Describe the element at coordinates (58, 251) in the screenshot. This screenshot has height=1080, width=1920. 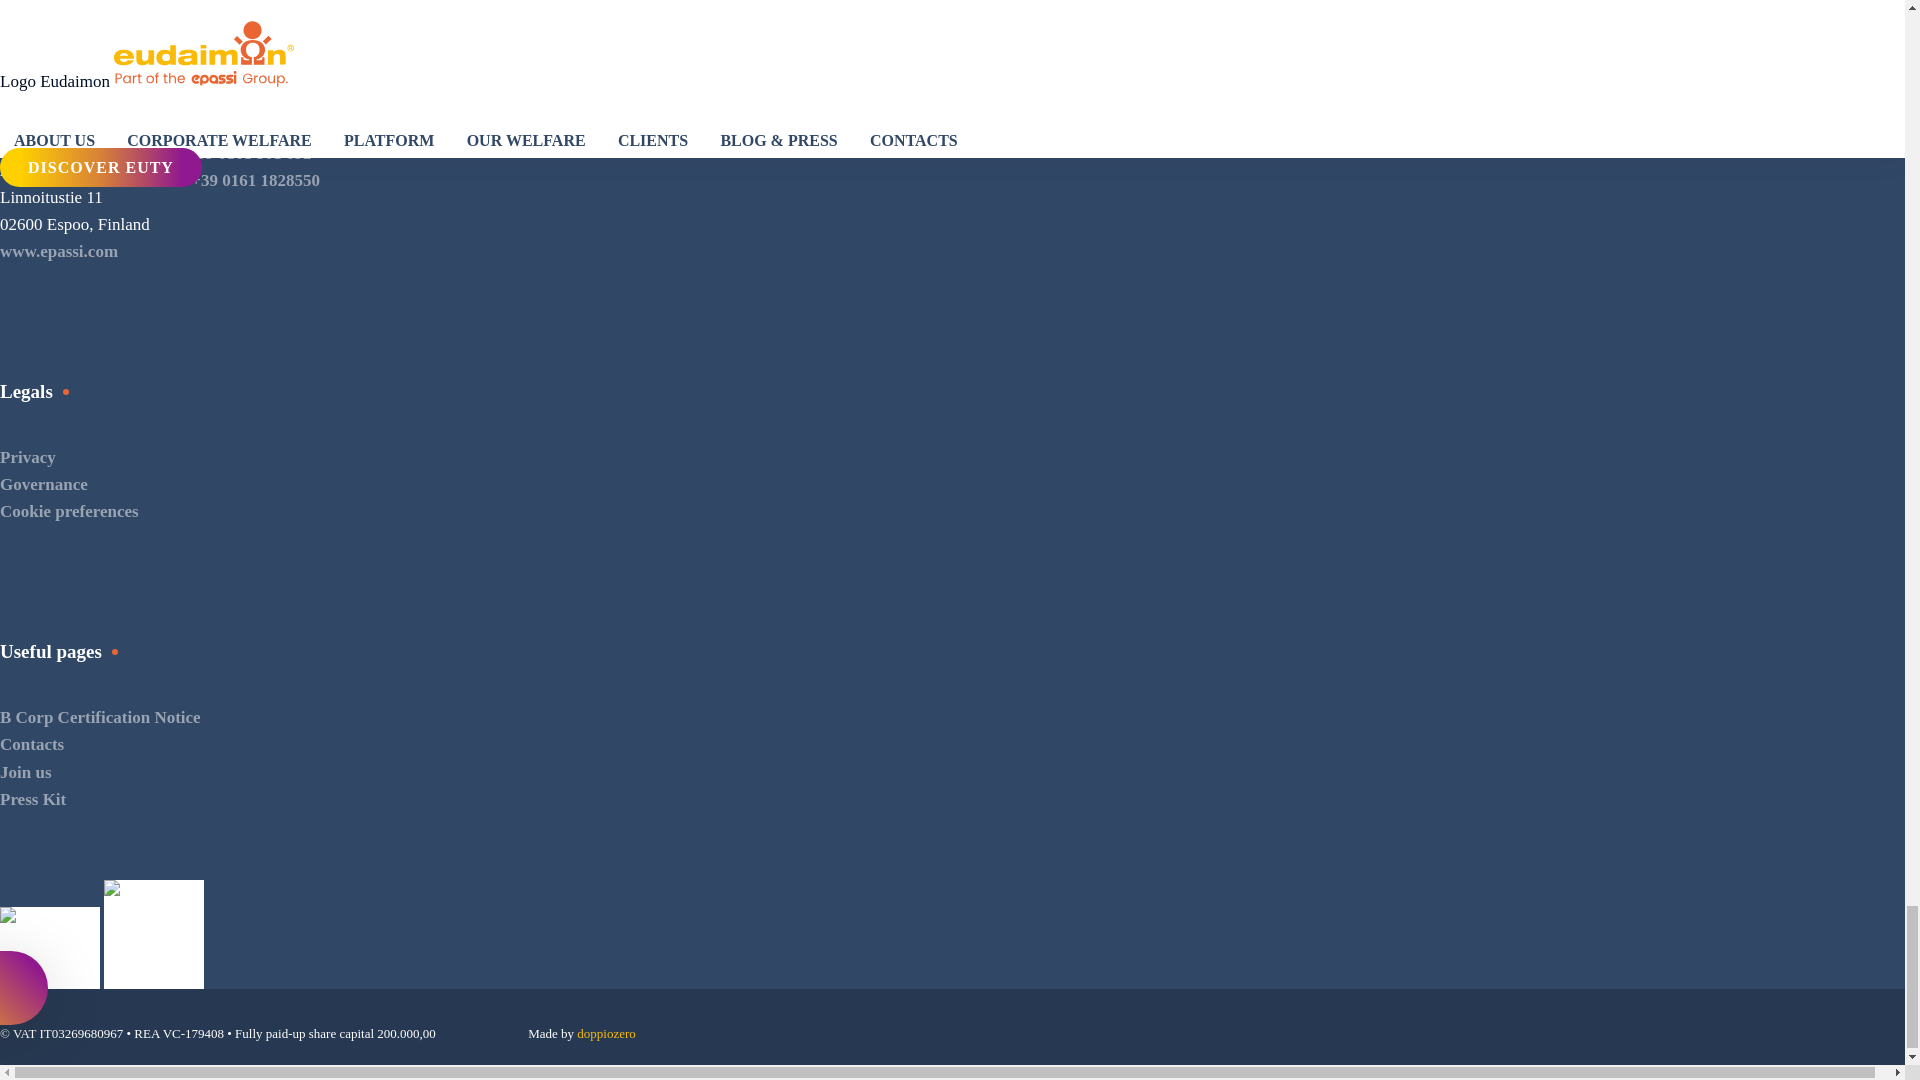
I see `www.epassi.com` at that location.